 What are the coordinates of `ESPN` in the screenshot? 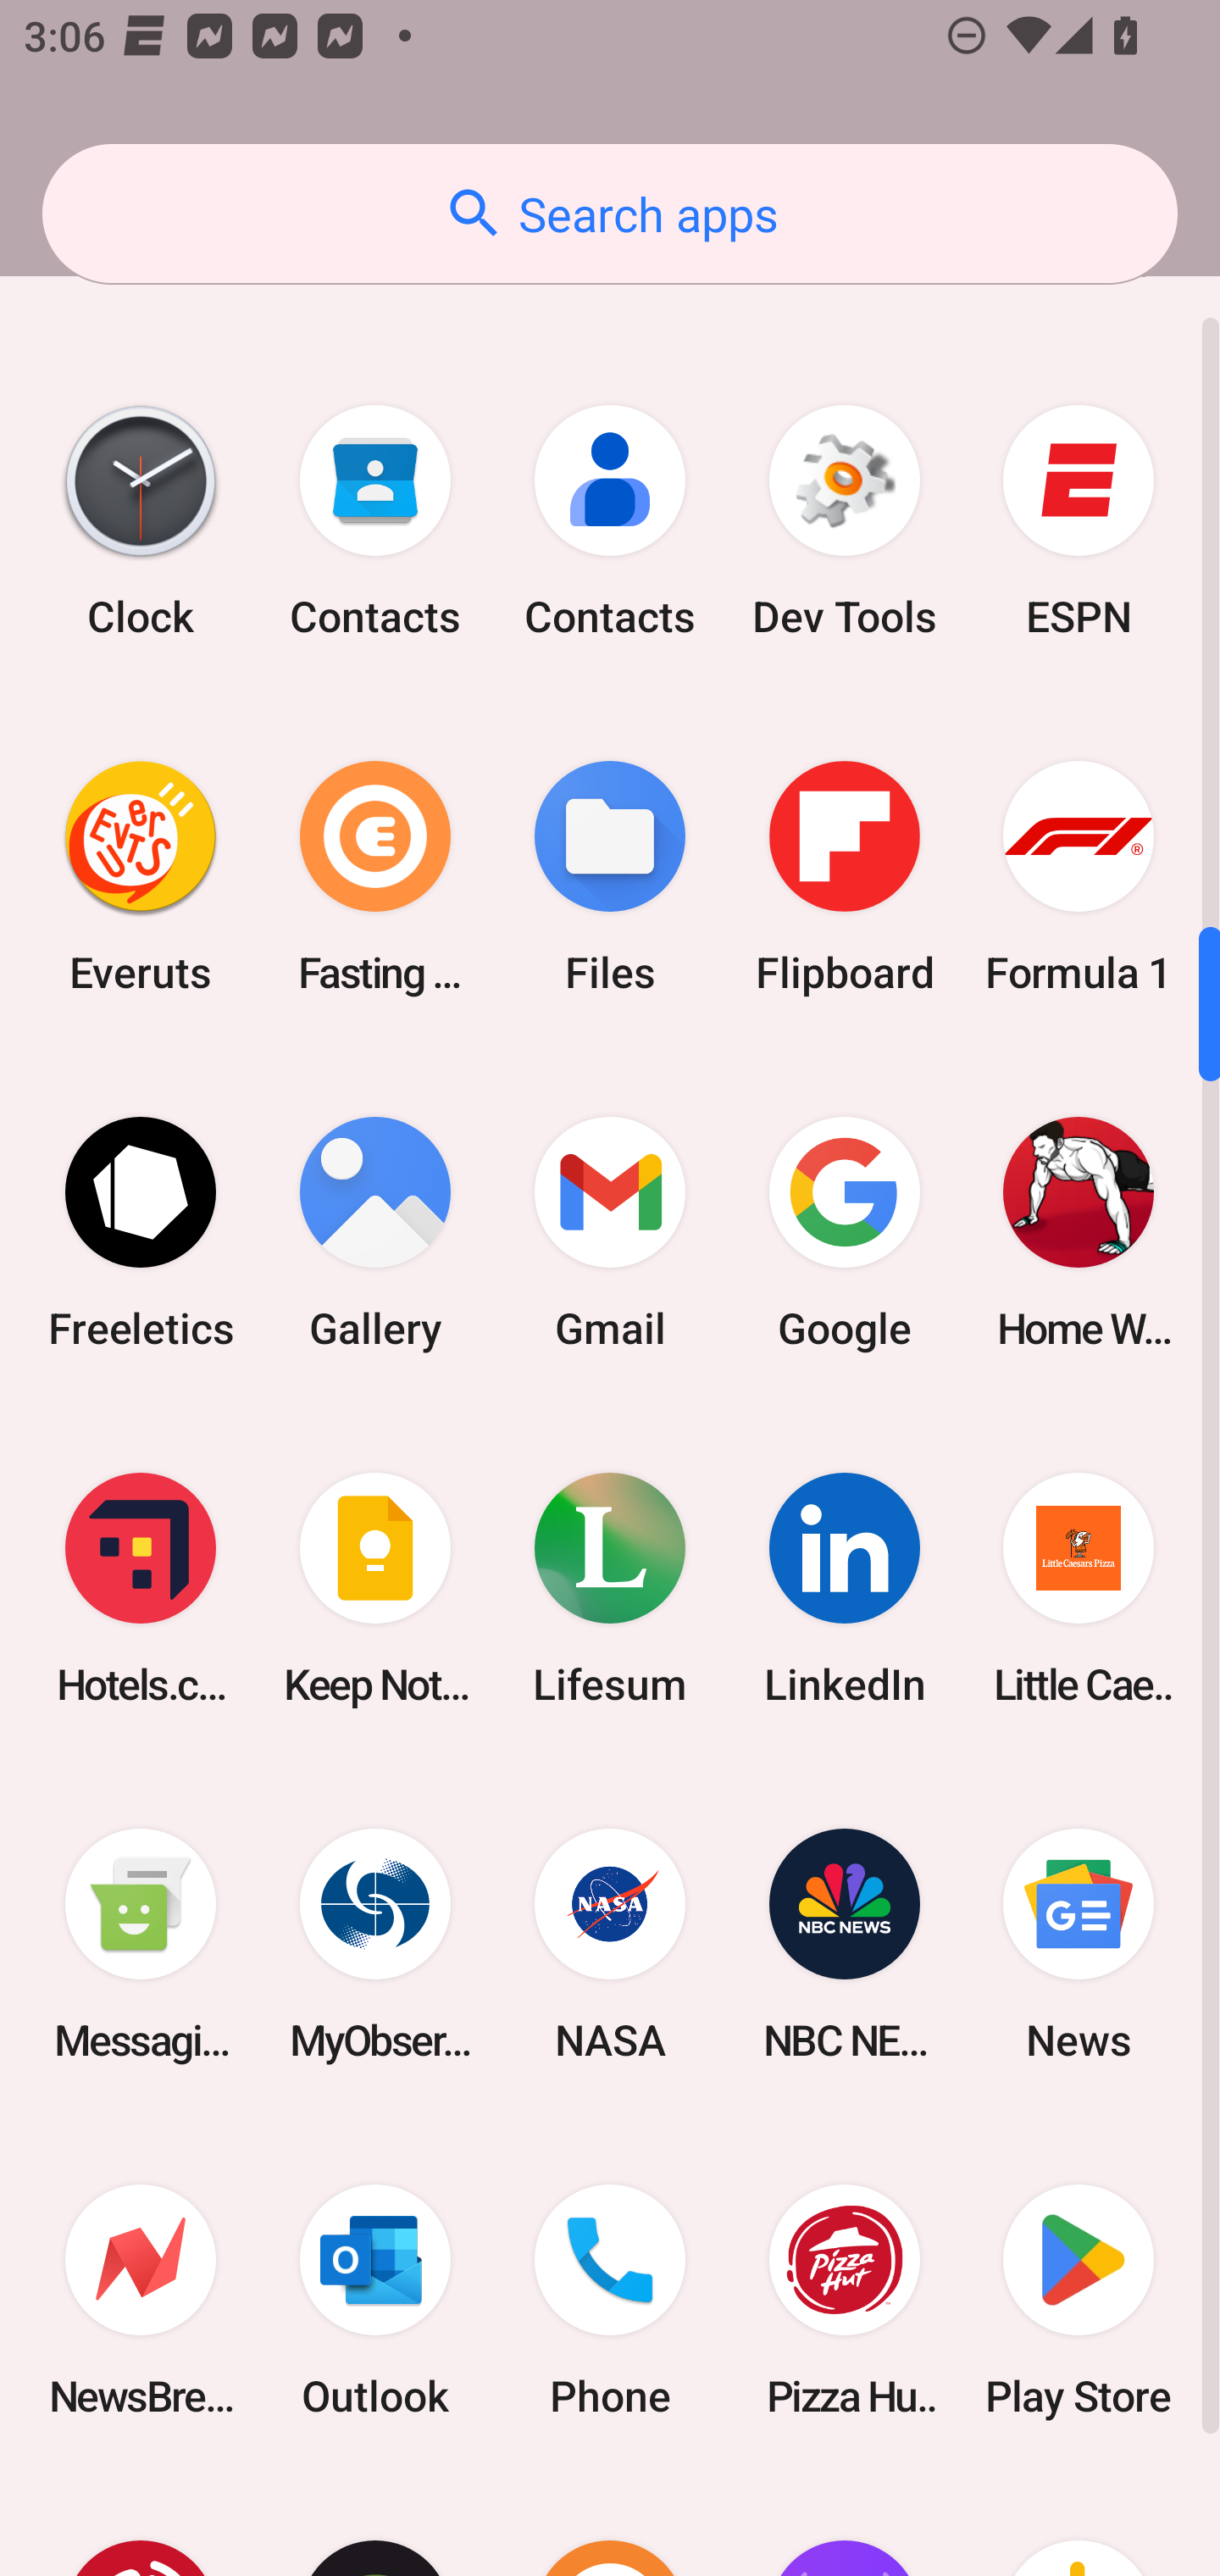 It's located at (1079, 520).